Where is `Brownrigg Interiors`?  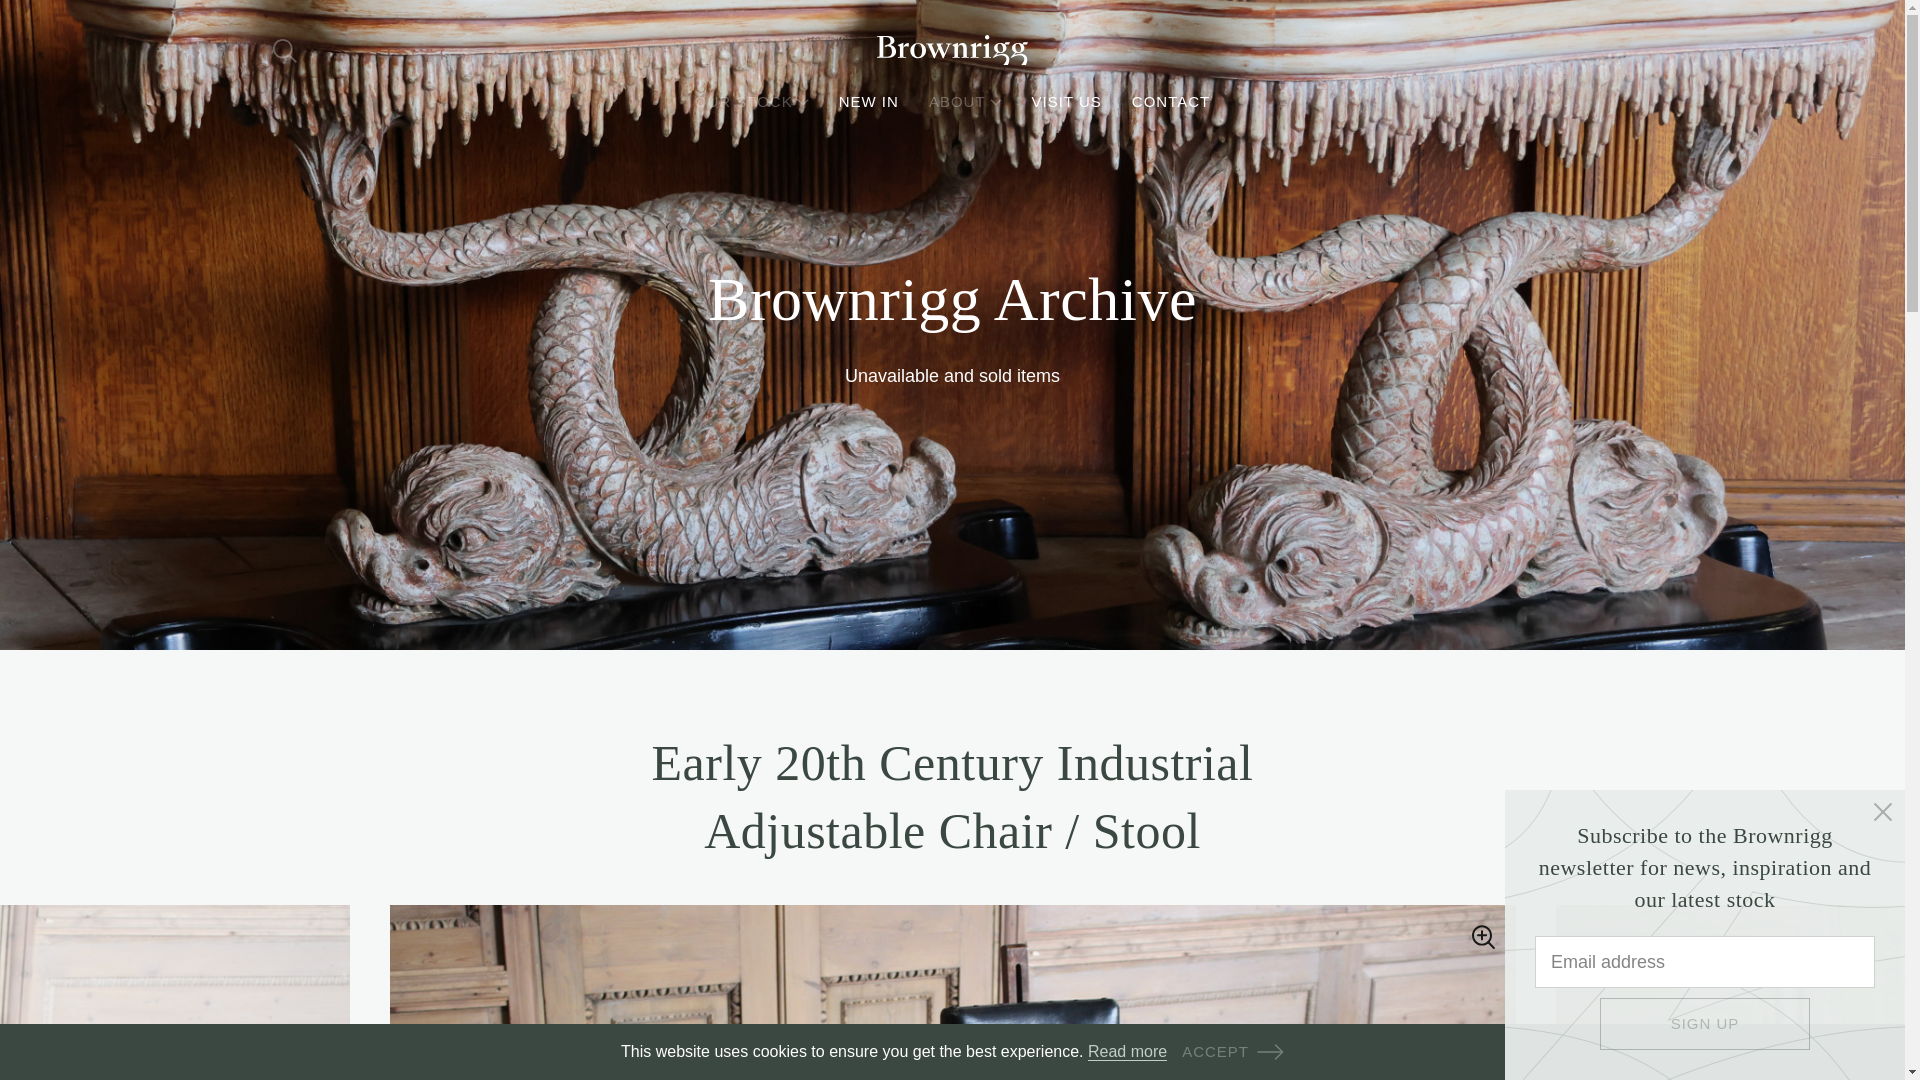
Brownrigg Interiors is located at coordinates (951, 50).